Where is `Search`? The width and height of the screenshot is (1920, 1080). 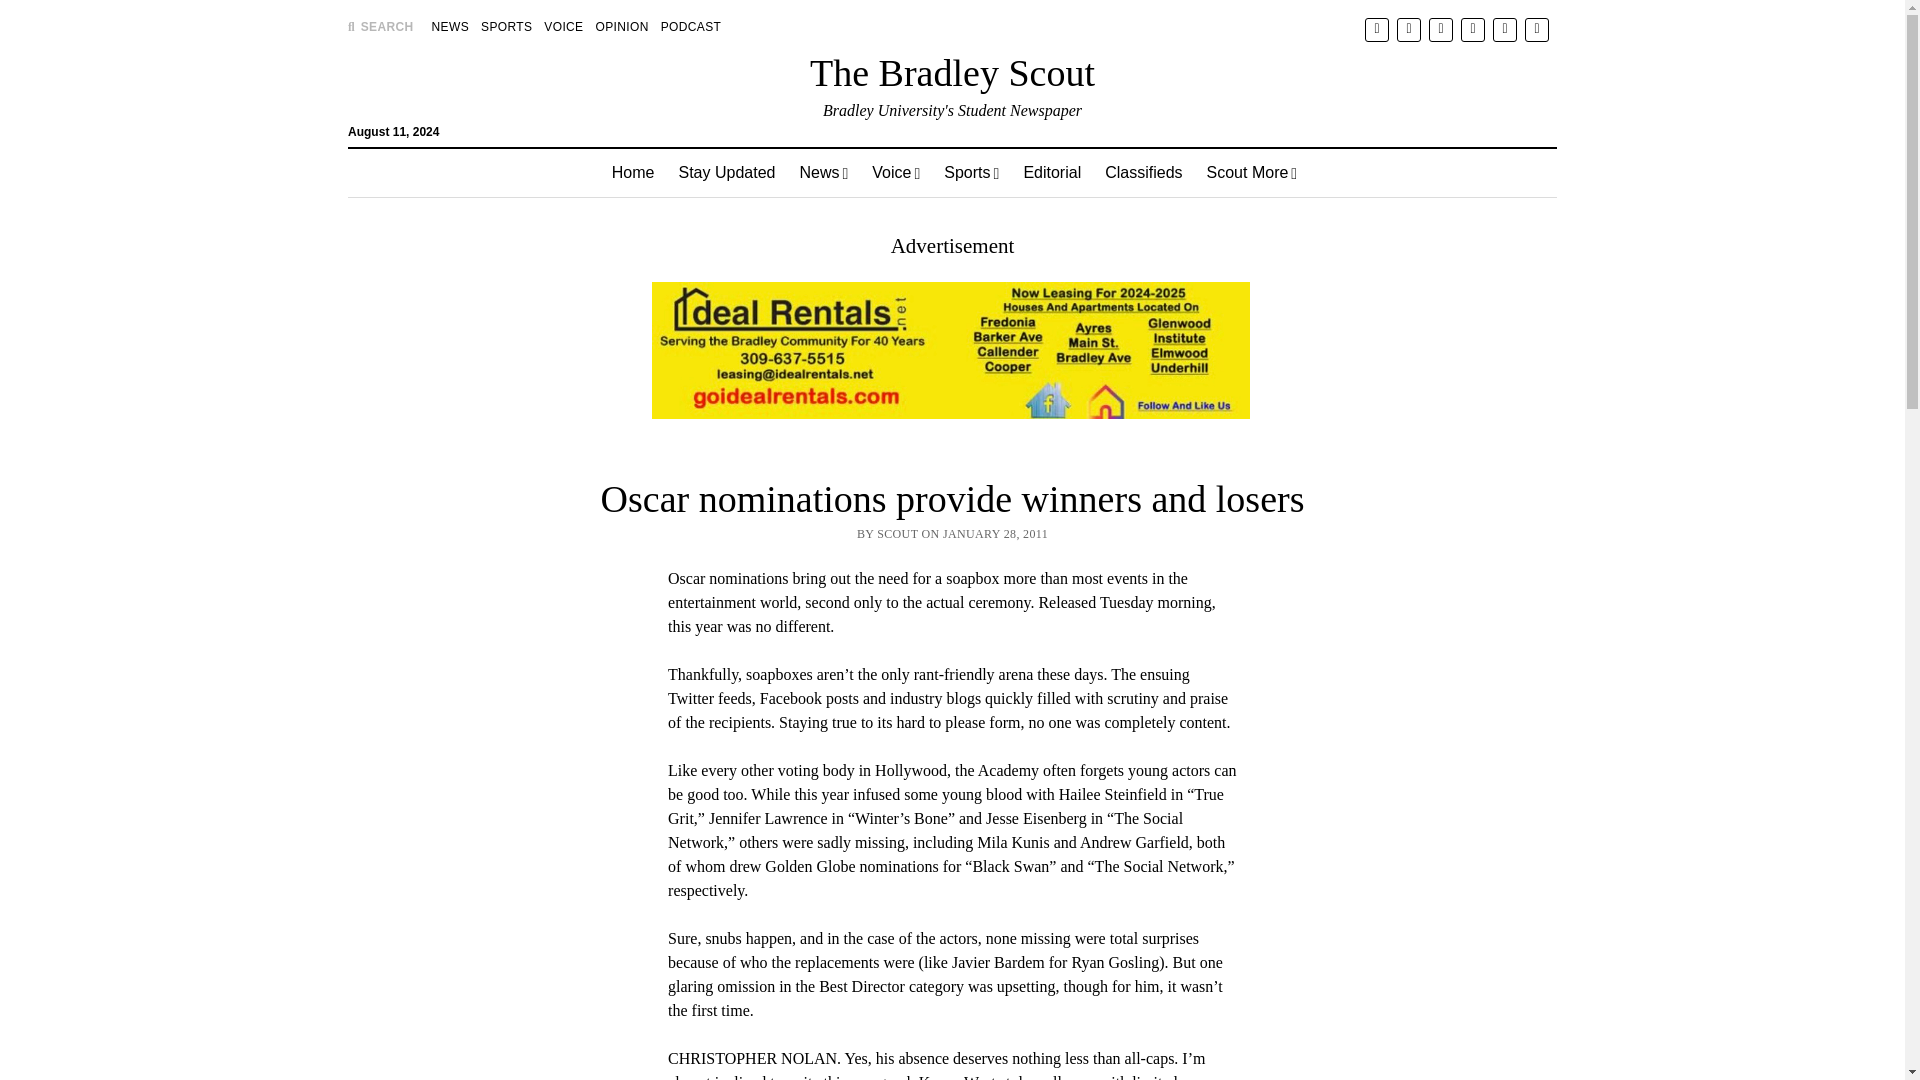 Search is located at coordinates (1248, 170).